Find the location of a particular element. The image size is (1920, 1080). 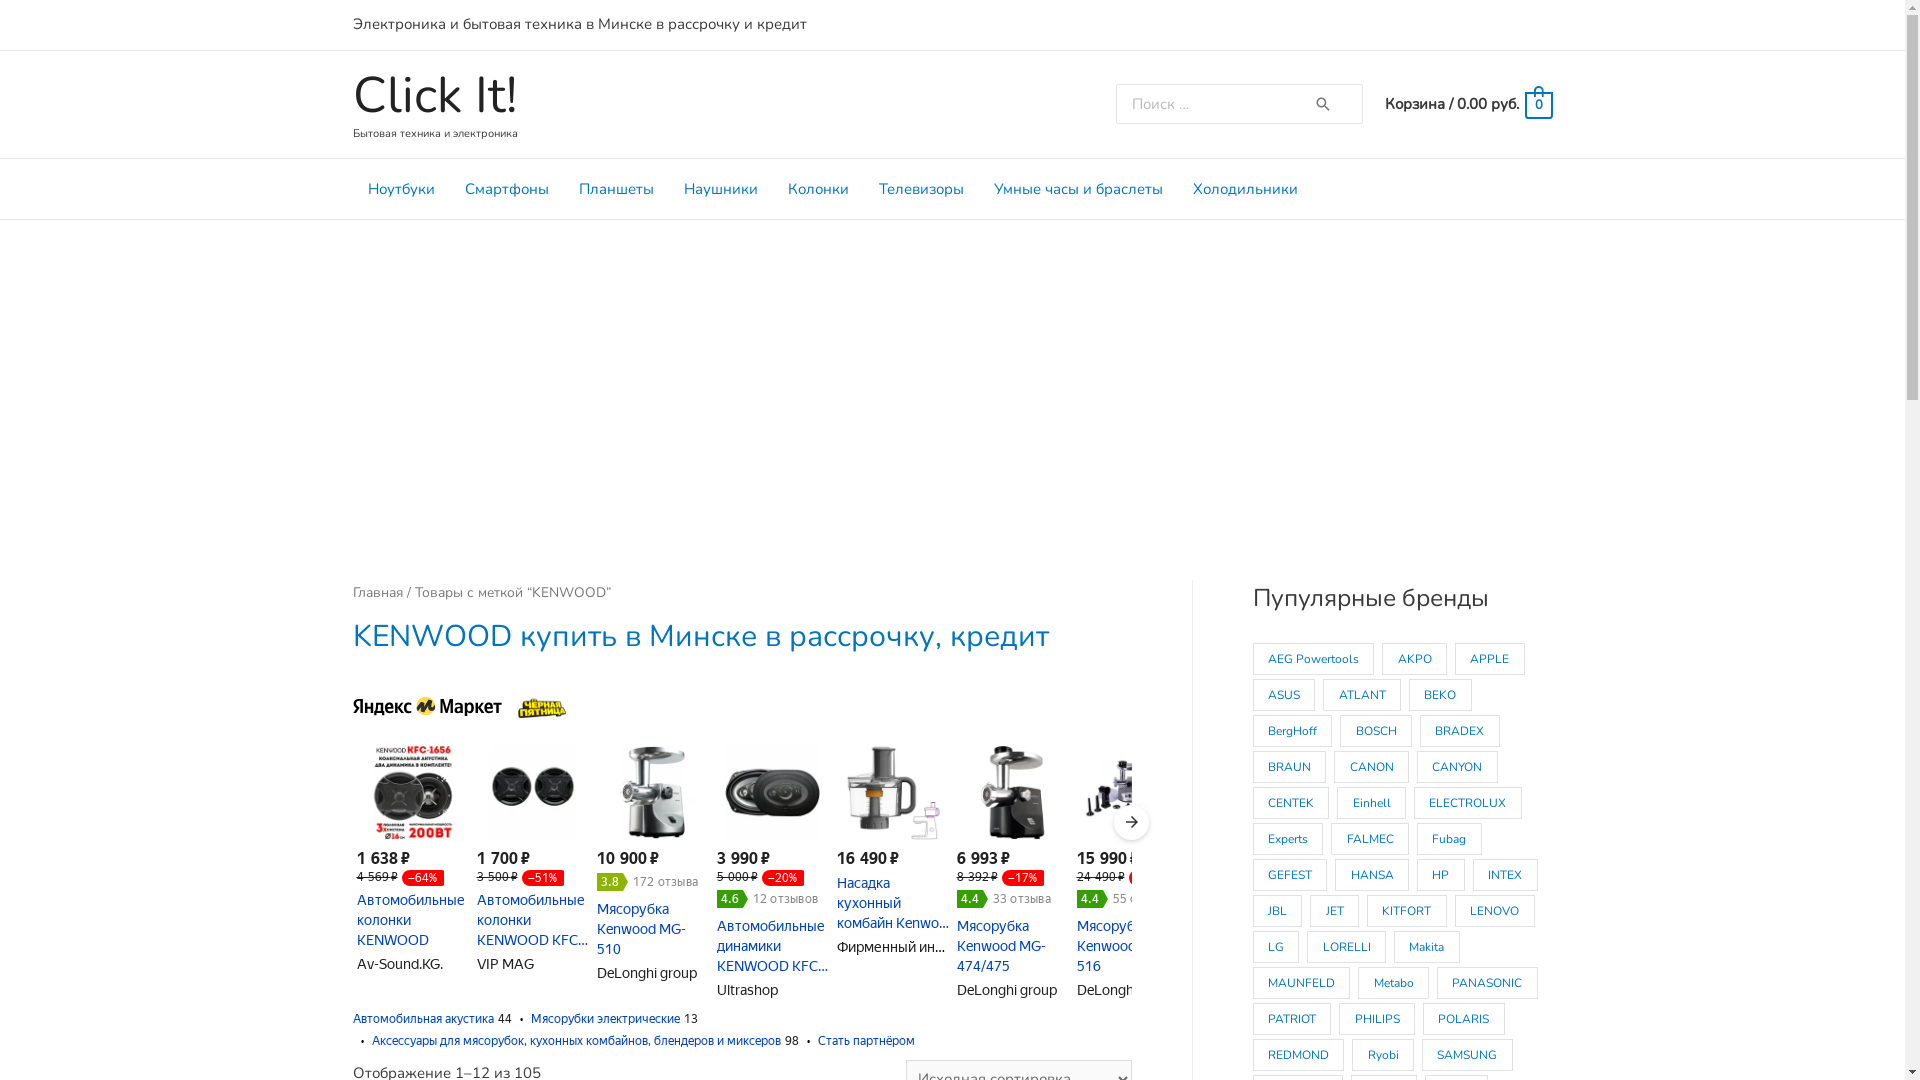

REDMOND is located at coordinates (1298, 1055).